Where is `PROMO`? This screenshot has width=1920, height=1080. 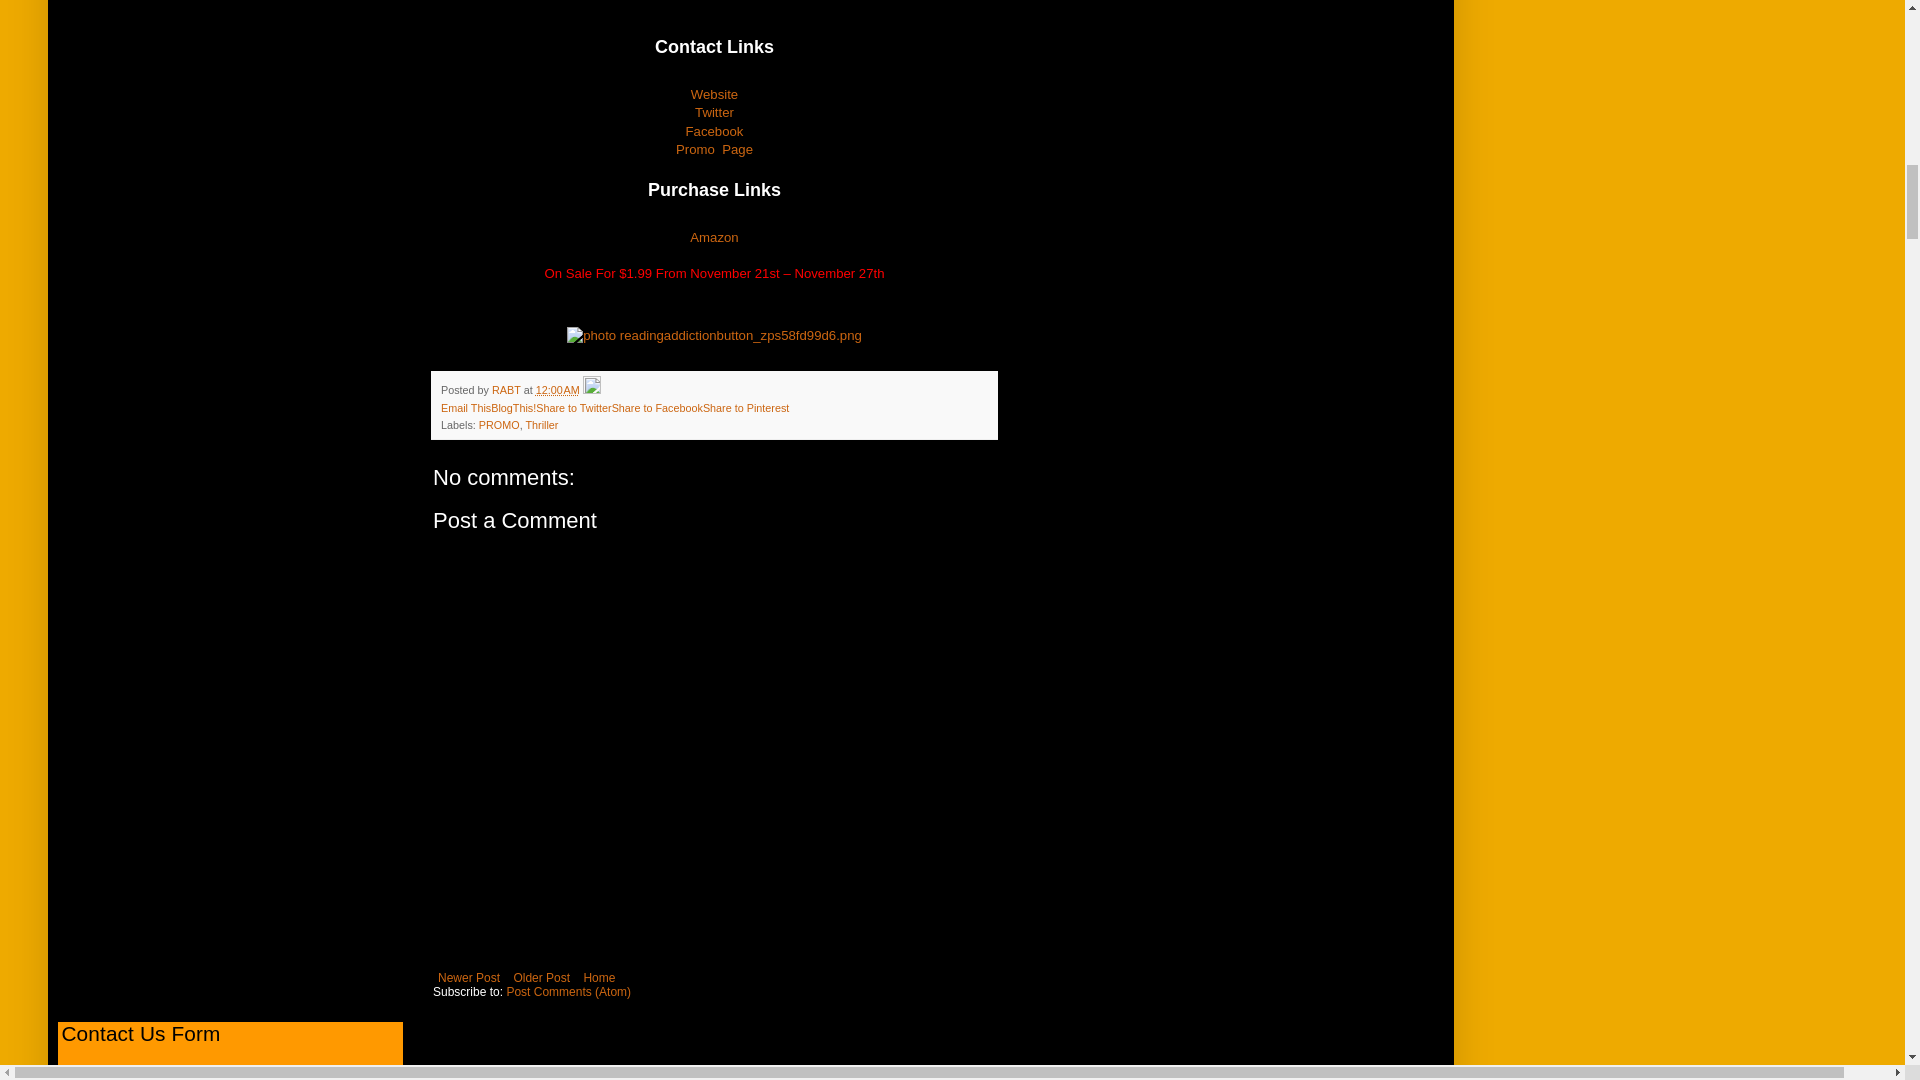
PROMO is located at coordinates (499, 424).